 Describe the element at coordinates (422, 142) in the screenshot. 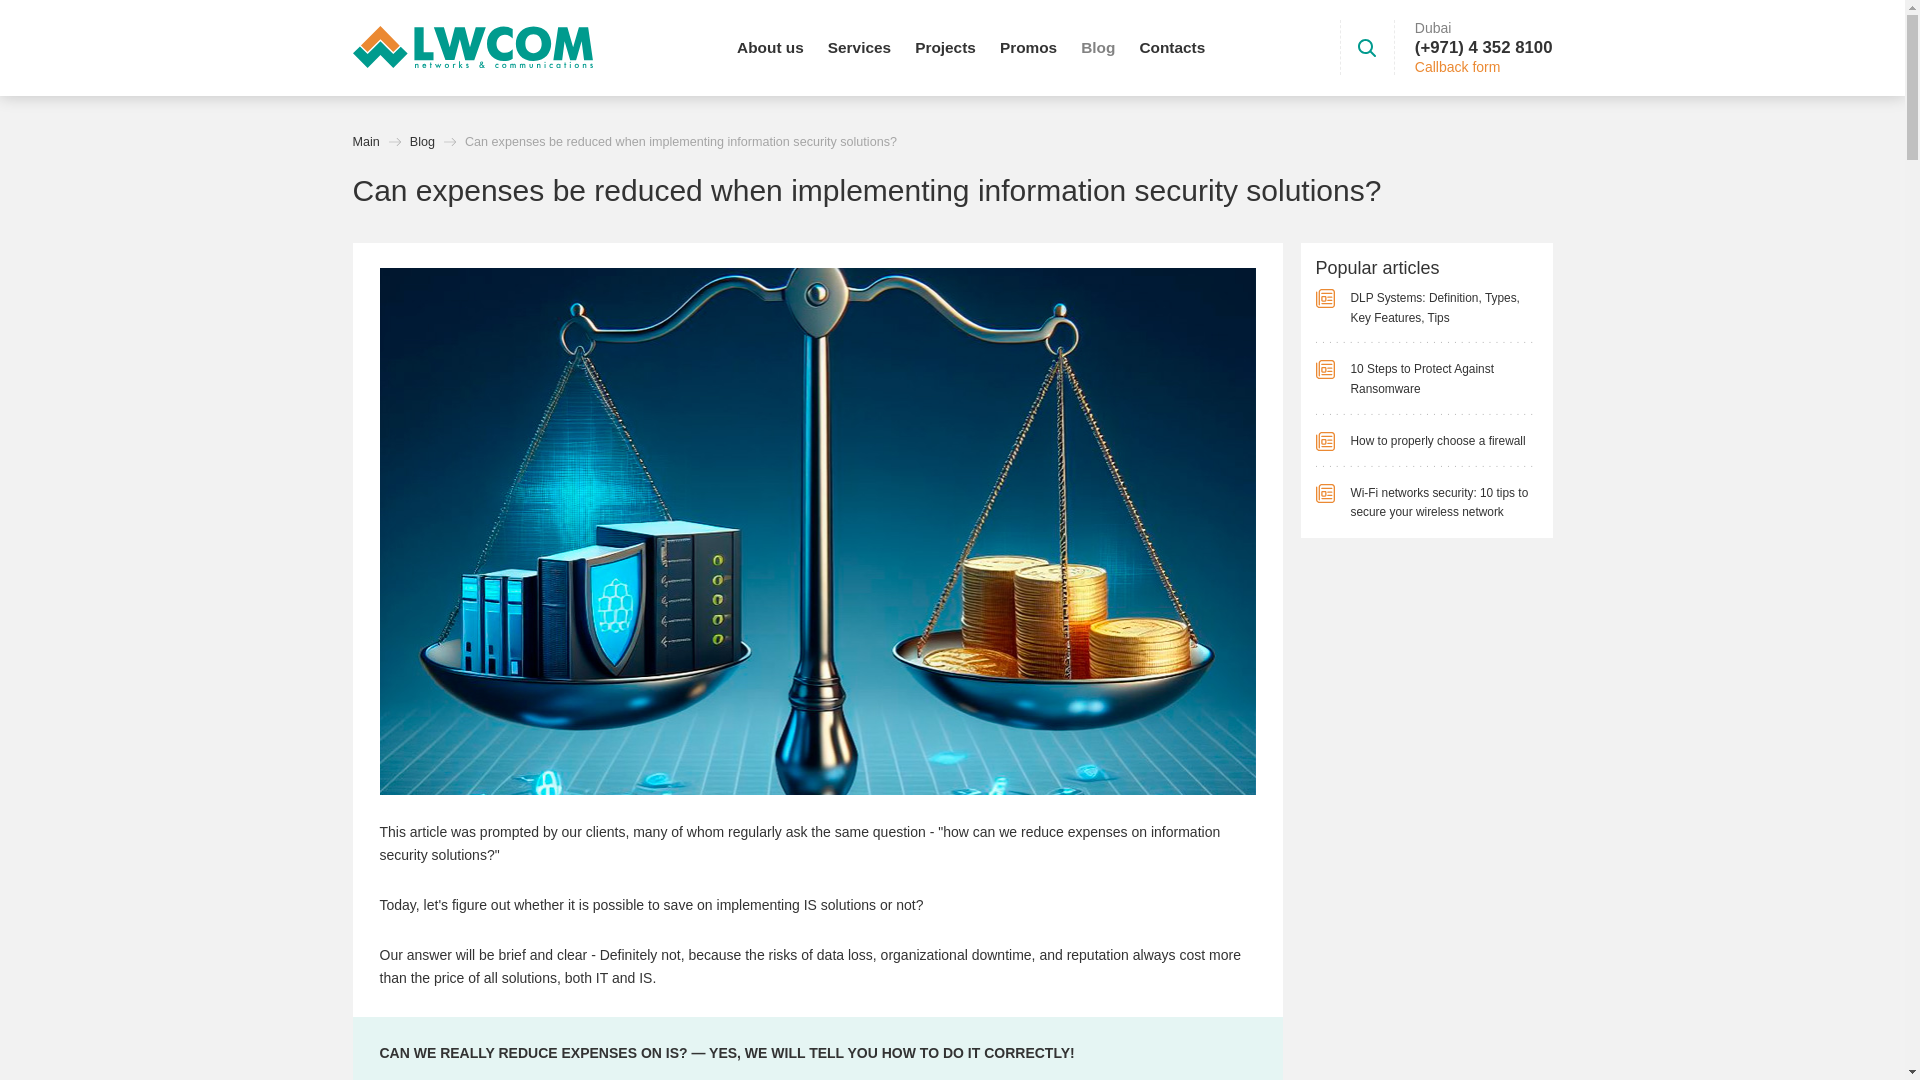

I see `Blog` at that location.